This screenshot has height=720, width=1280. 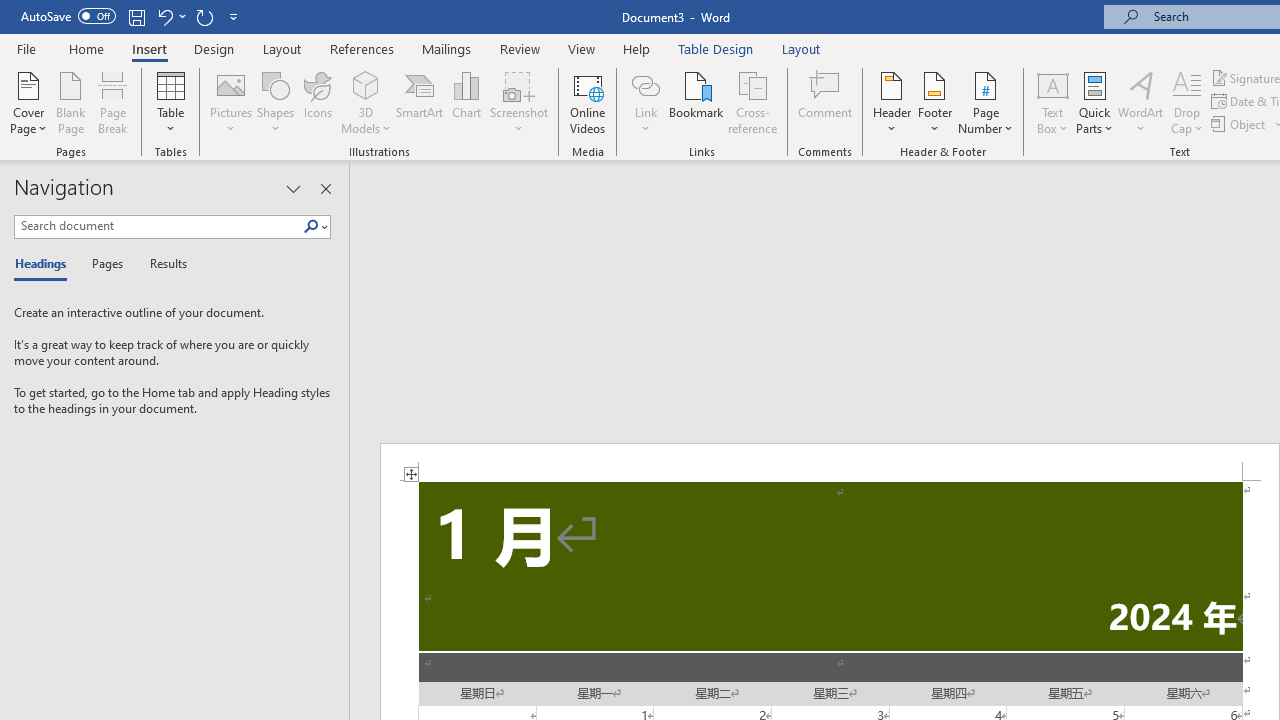 What do you see at coordinates (826, 102) in the screenshot?
I see `Comment` at bounding box center [826, 102].